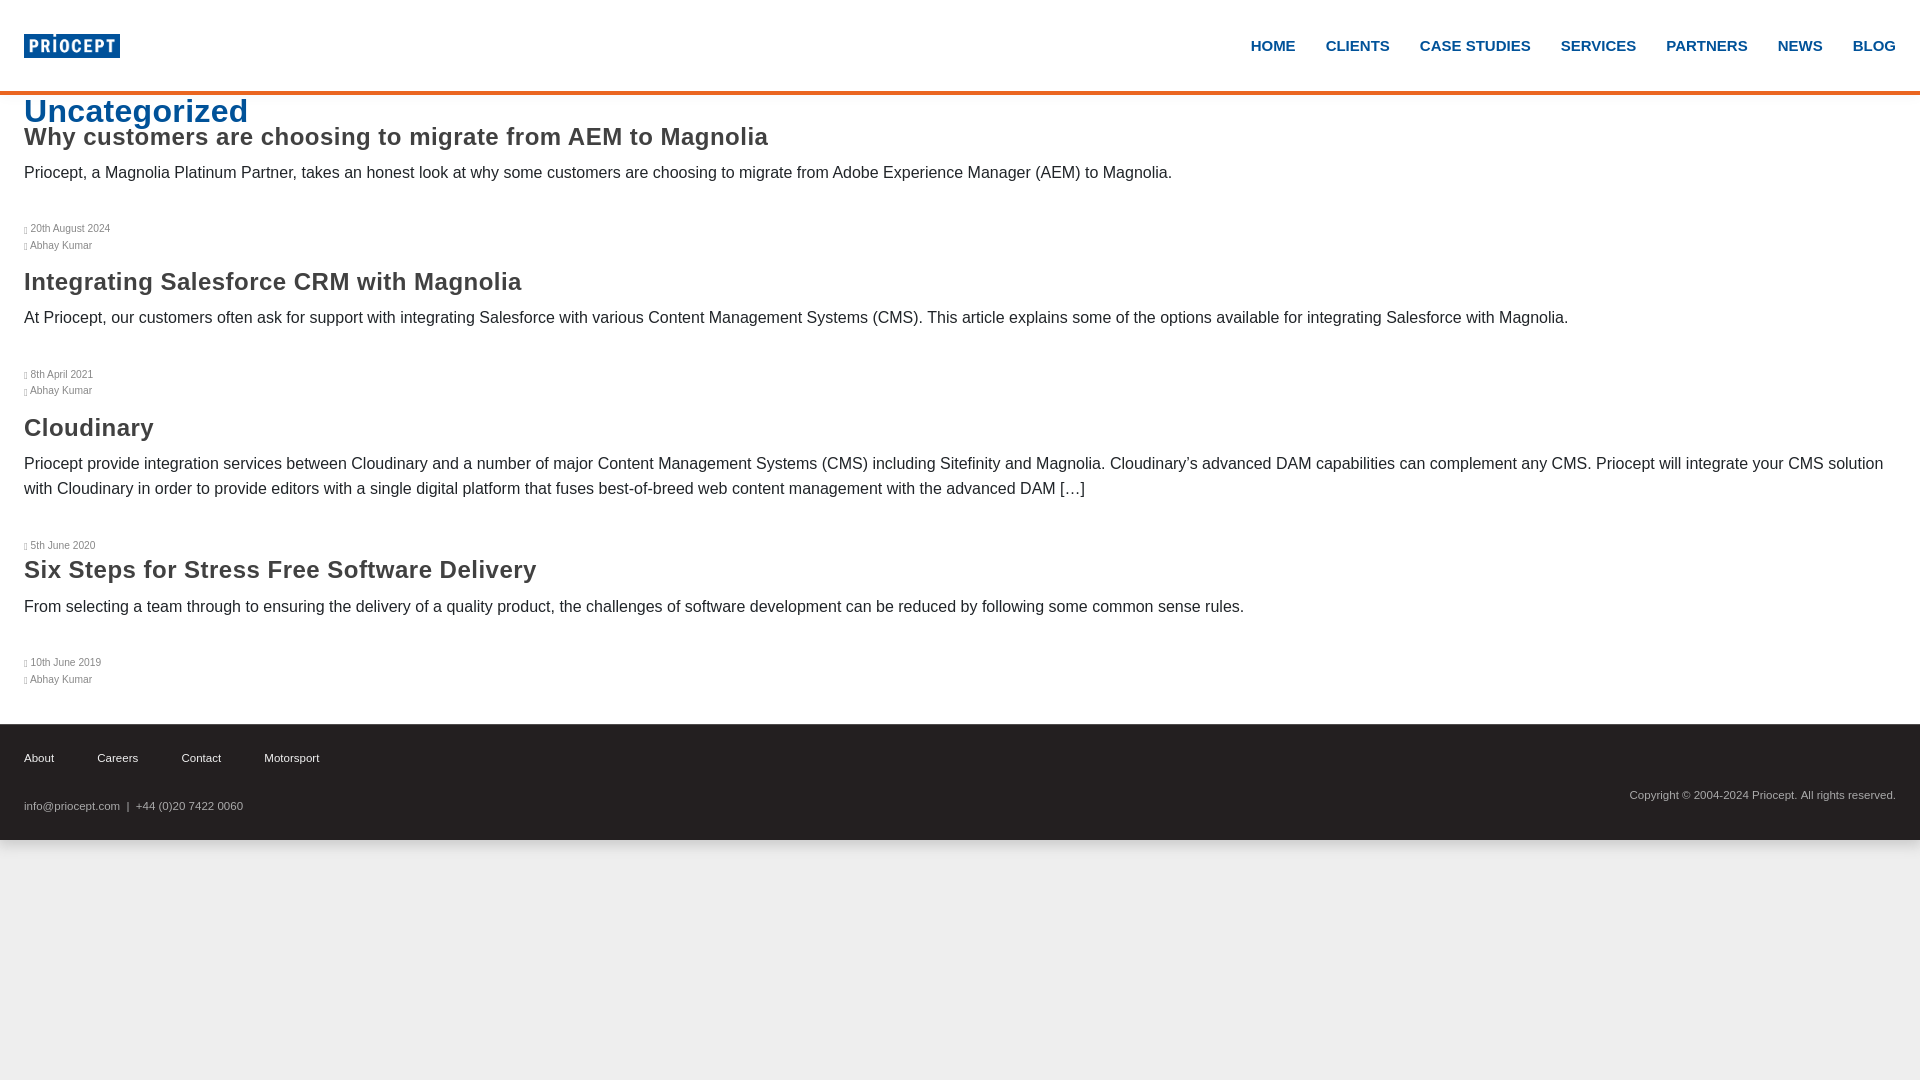 Image resolution: width=1920 pixels, height=1080 pixels. I want to click on BLOG, so click(1859, 46).